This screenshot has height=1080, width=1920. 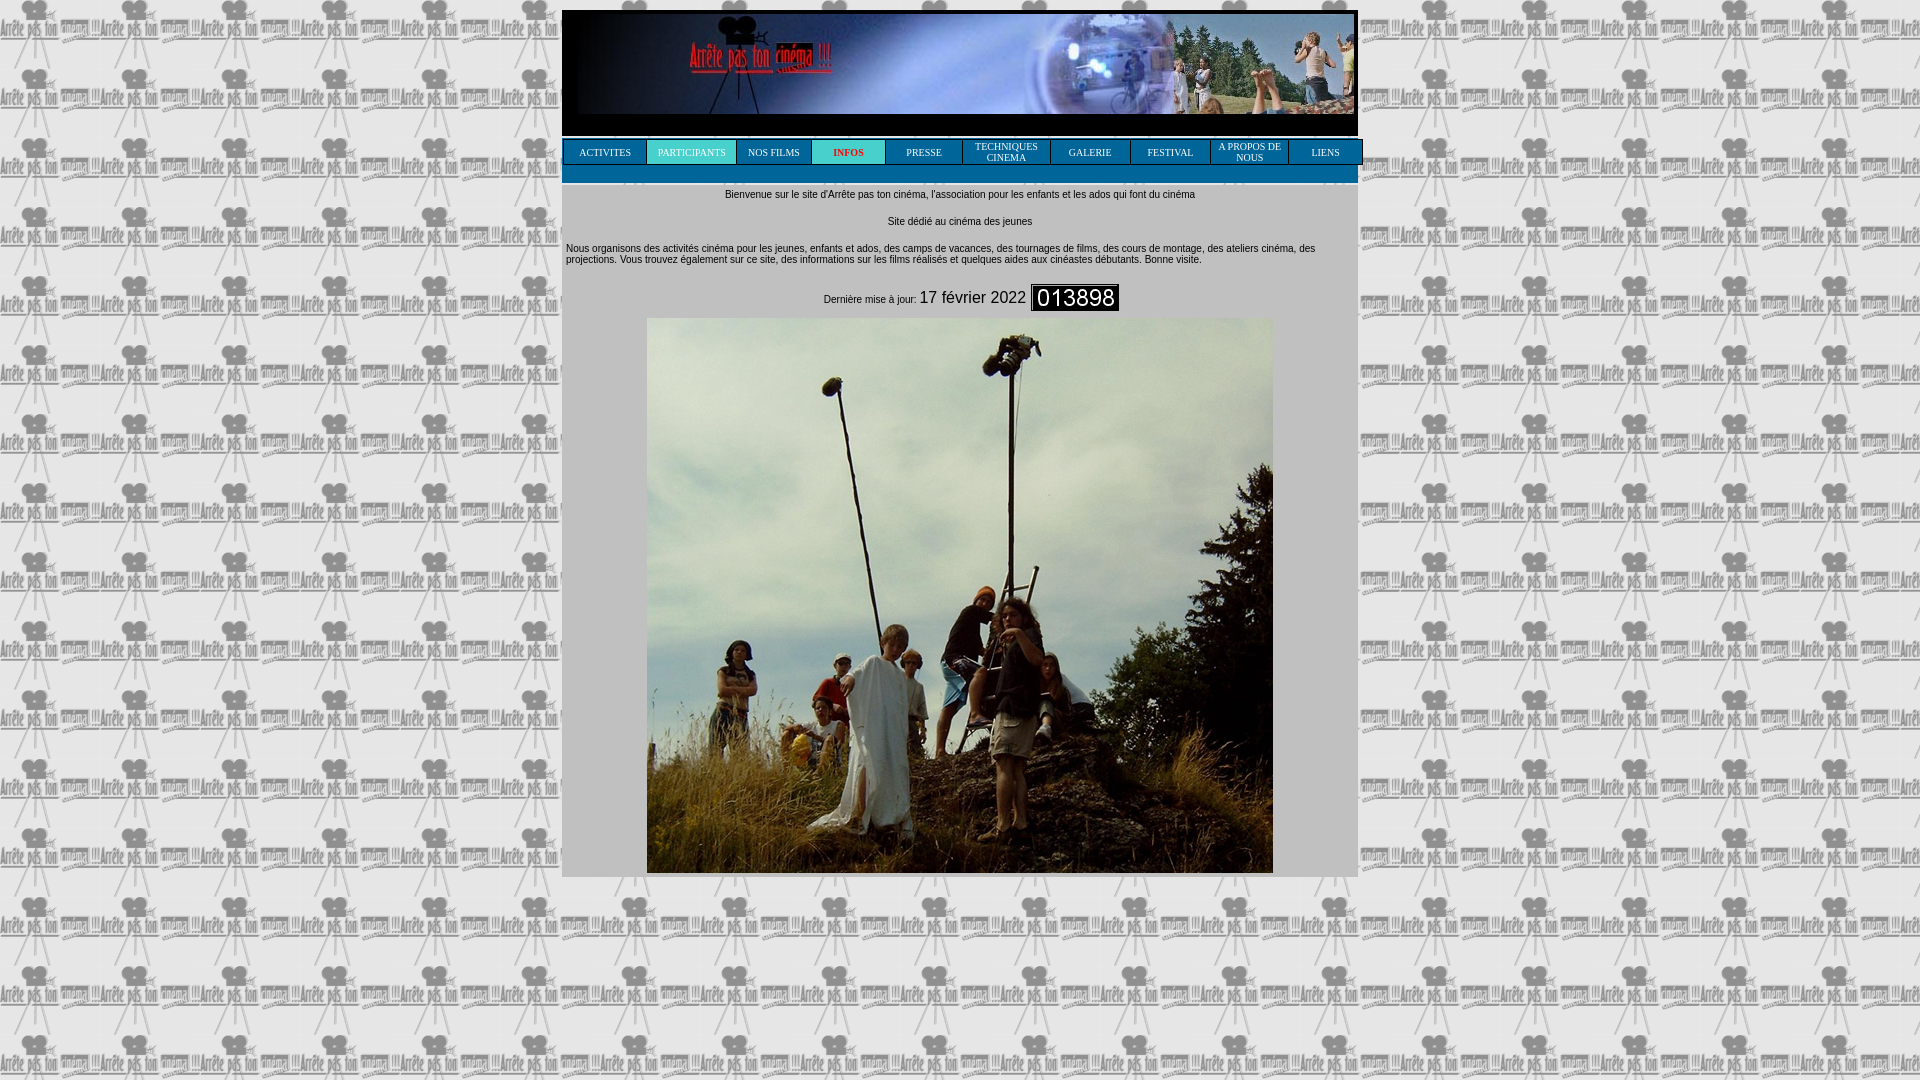 What do you see at coordinates (1090, 150) in the screenshot?
I see `GALERIE` at bounding box center [1090, 150].